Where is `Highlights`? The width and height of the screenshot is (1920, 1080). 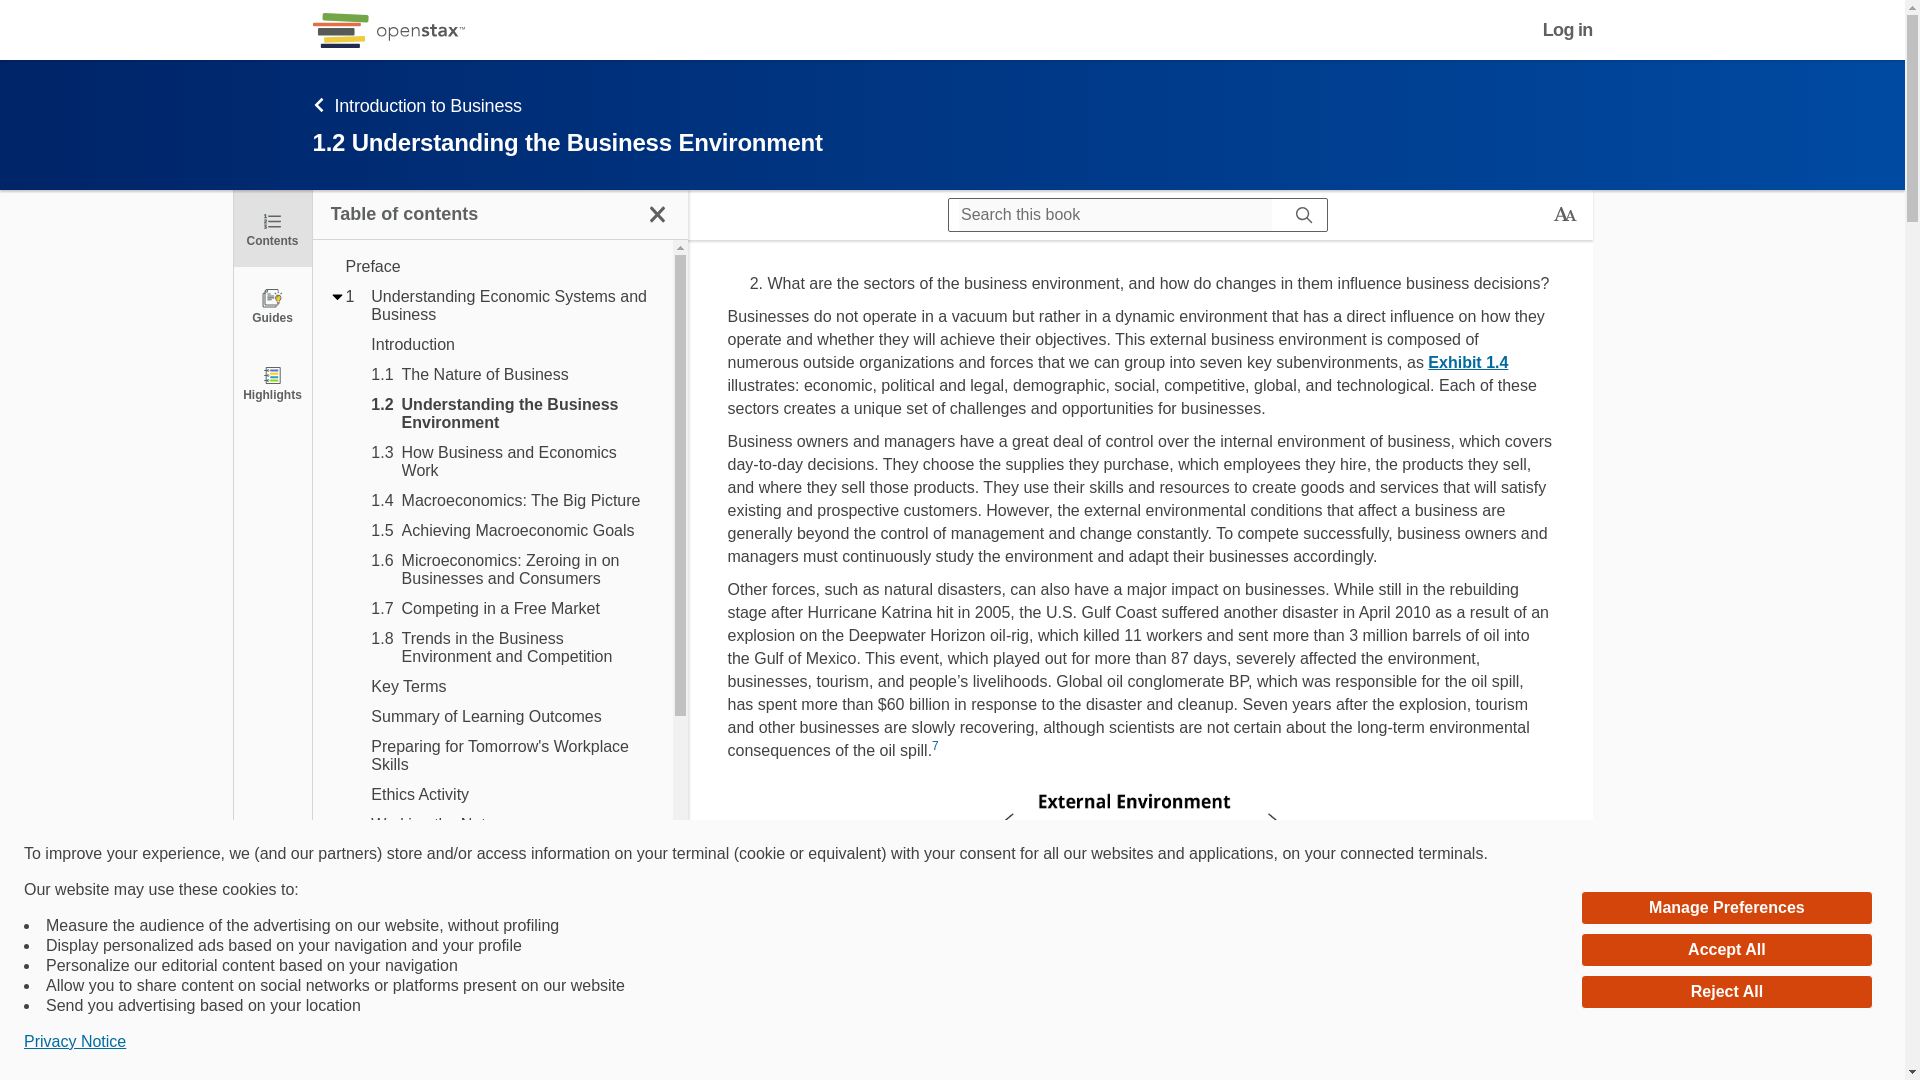 Highlights is located at coordinates (1726, 992).